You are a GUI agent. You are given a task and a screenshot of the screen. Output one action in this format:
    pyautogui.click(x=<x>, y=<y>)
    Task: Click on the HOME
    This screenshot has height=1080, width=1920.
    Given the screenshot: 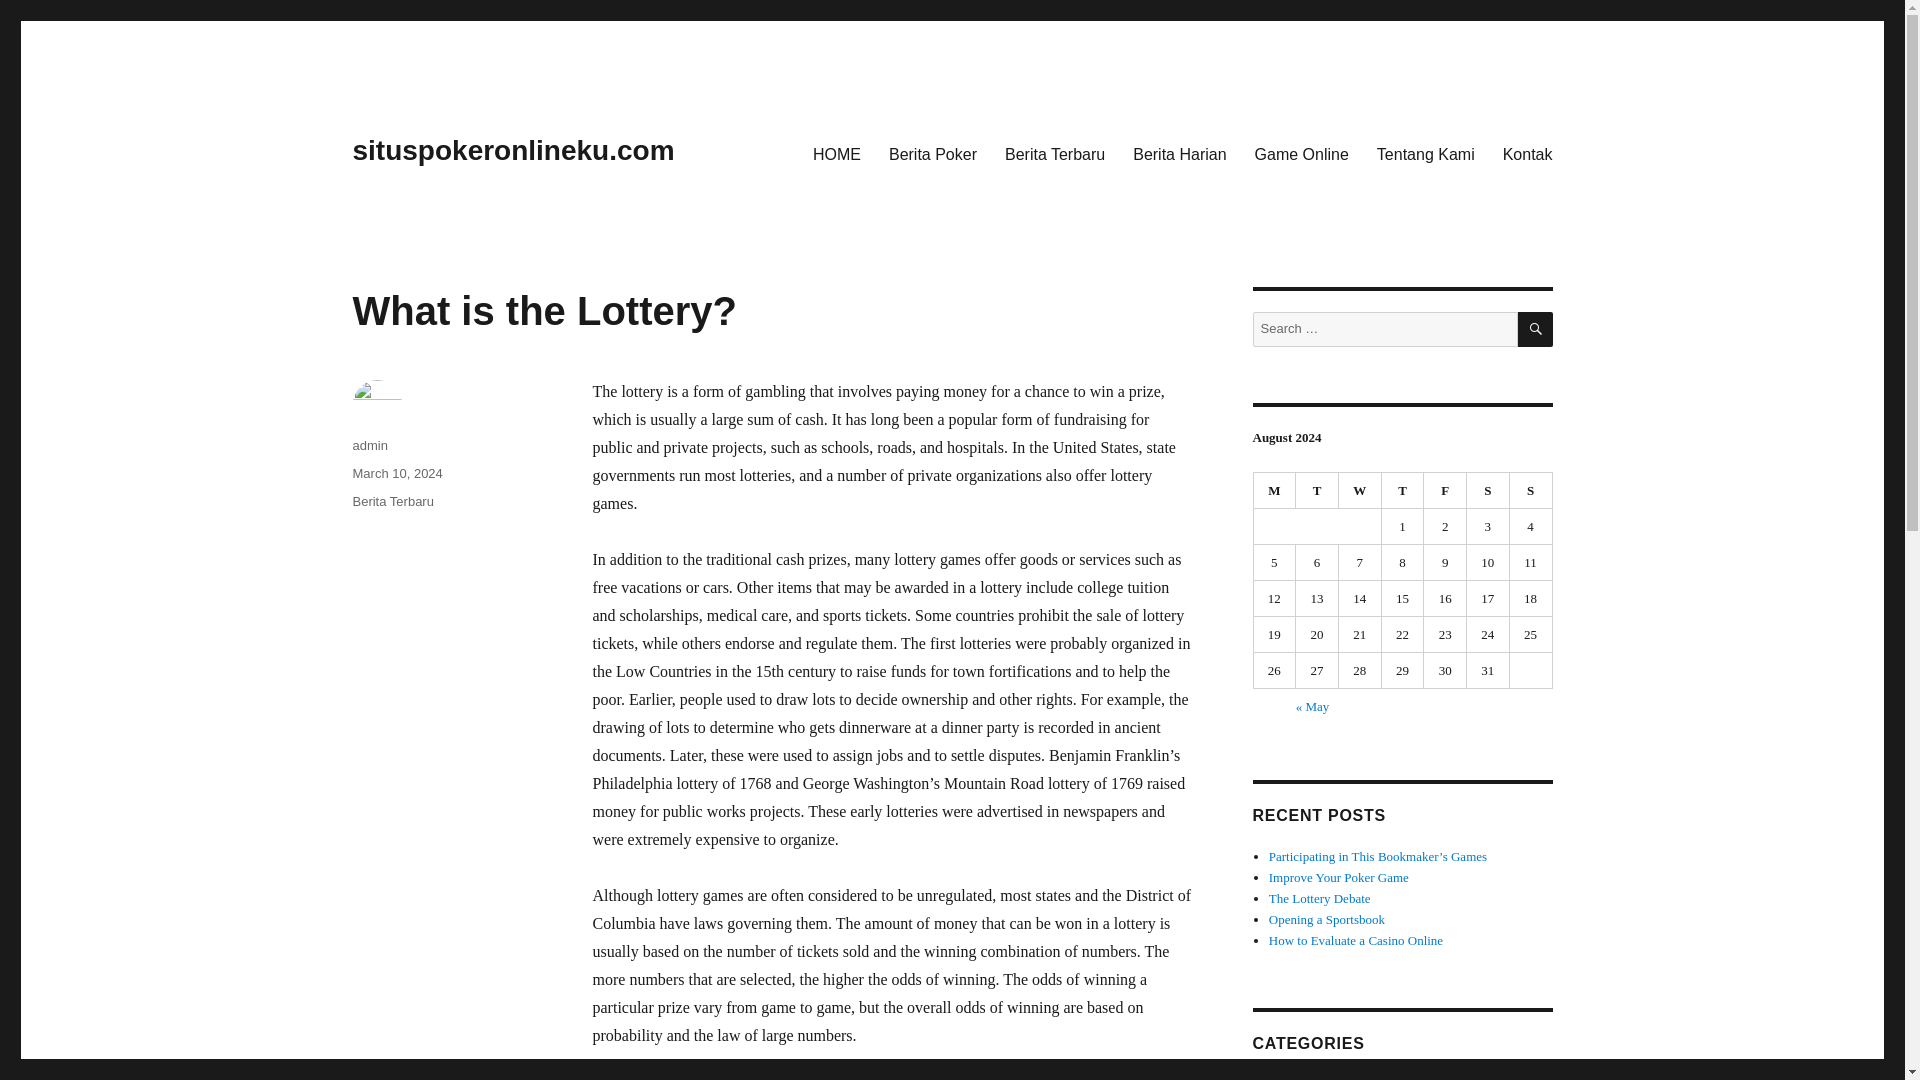 What is the action you would take?
    pyautogui.click(x=836, y=153)
    